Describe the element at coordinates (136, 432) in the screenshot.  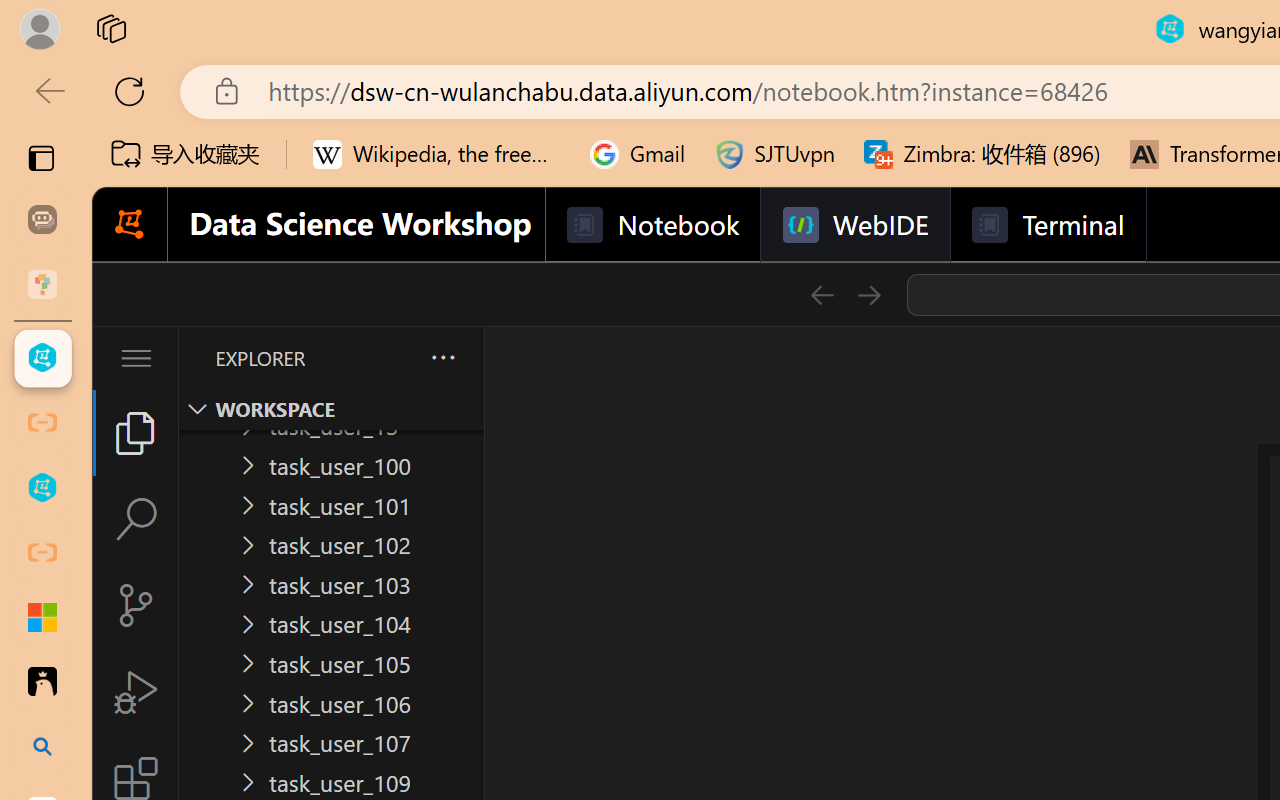
I see `Explorer (Ctrl+Shift+E)` at that location.